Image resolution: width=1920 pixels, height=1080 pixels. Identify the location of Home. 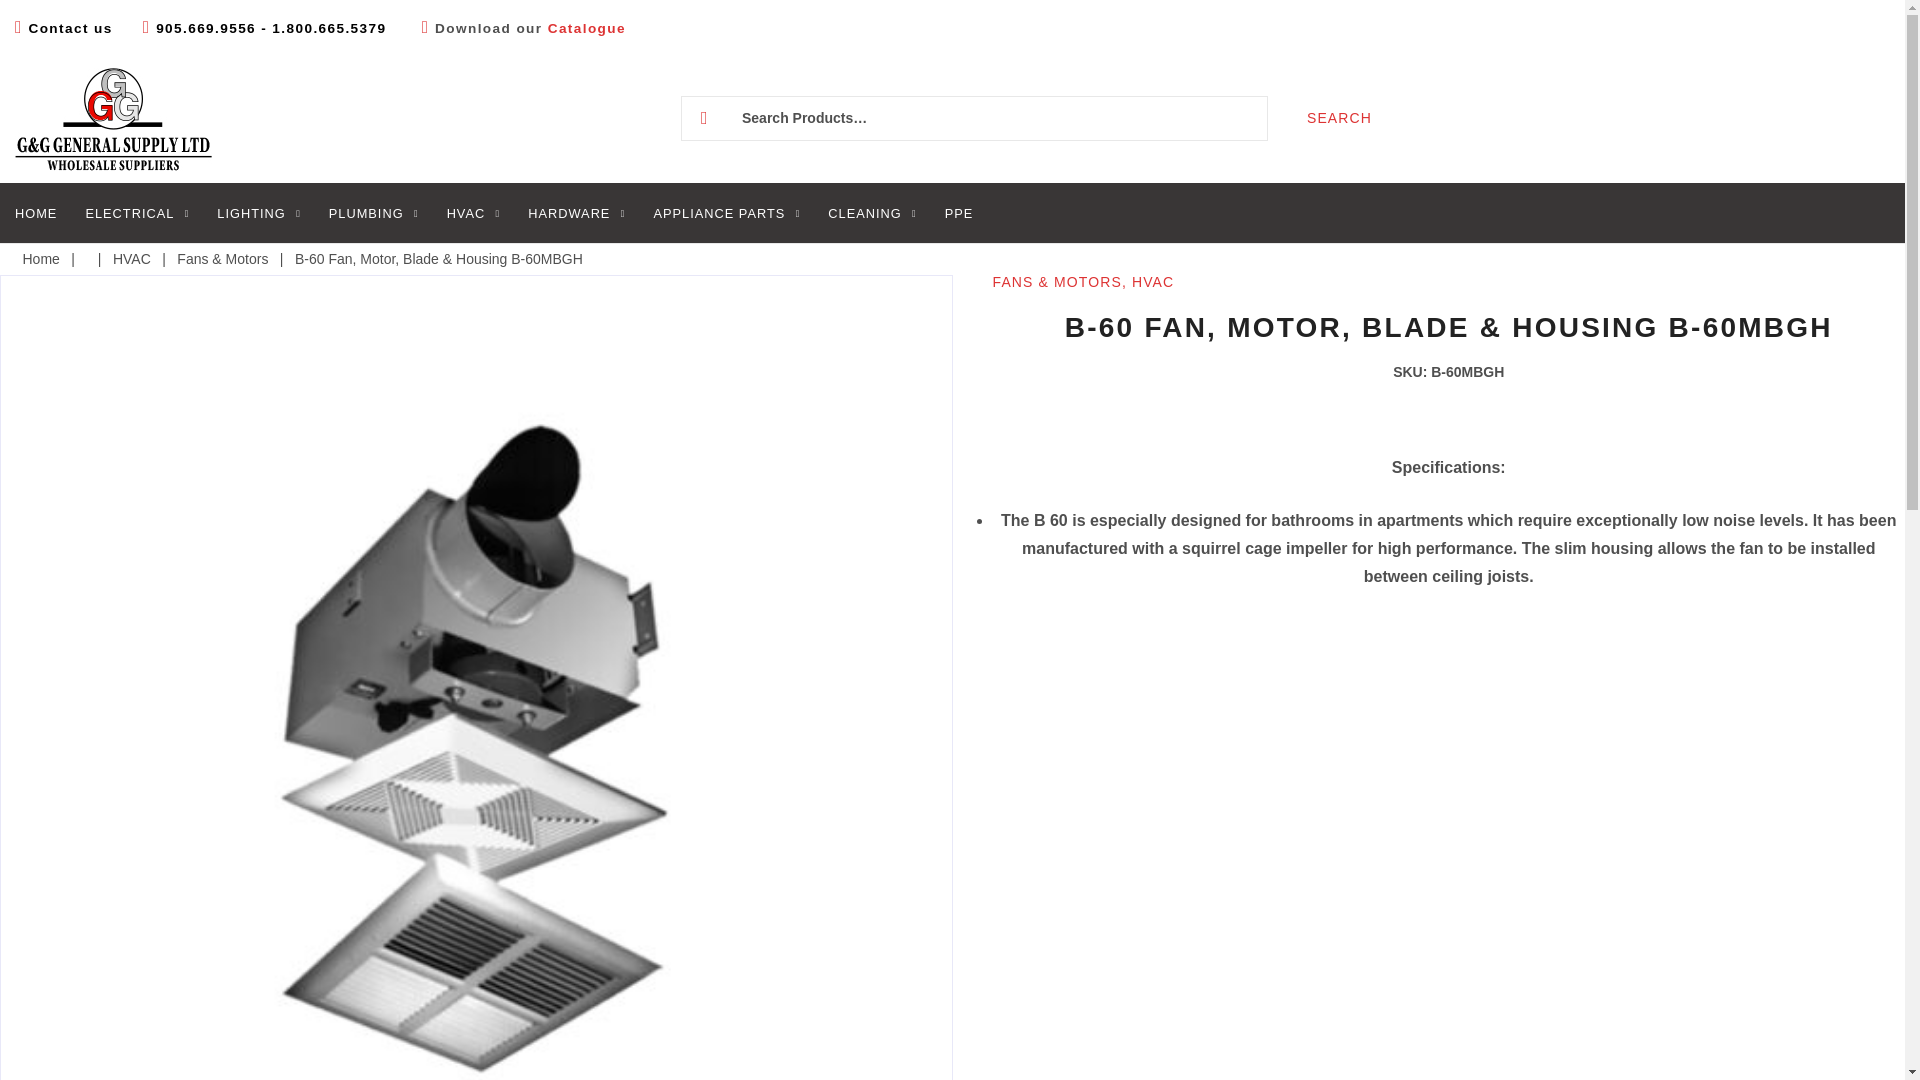
(40, 258).